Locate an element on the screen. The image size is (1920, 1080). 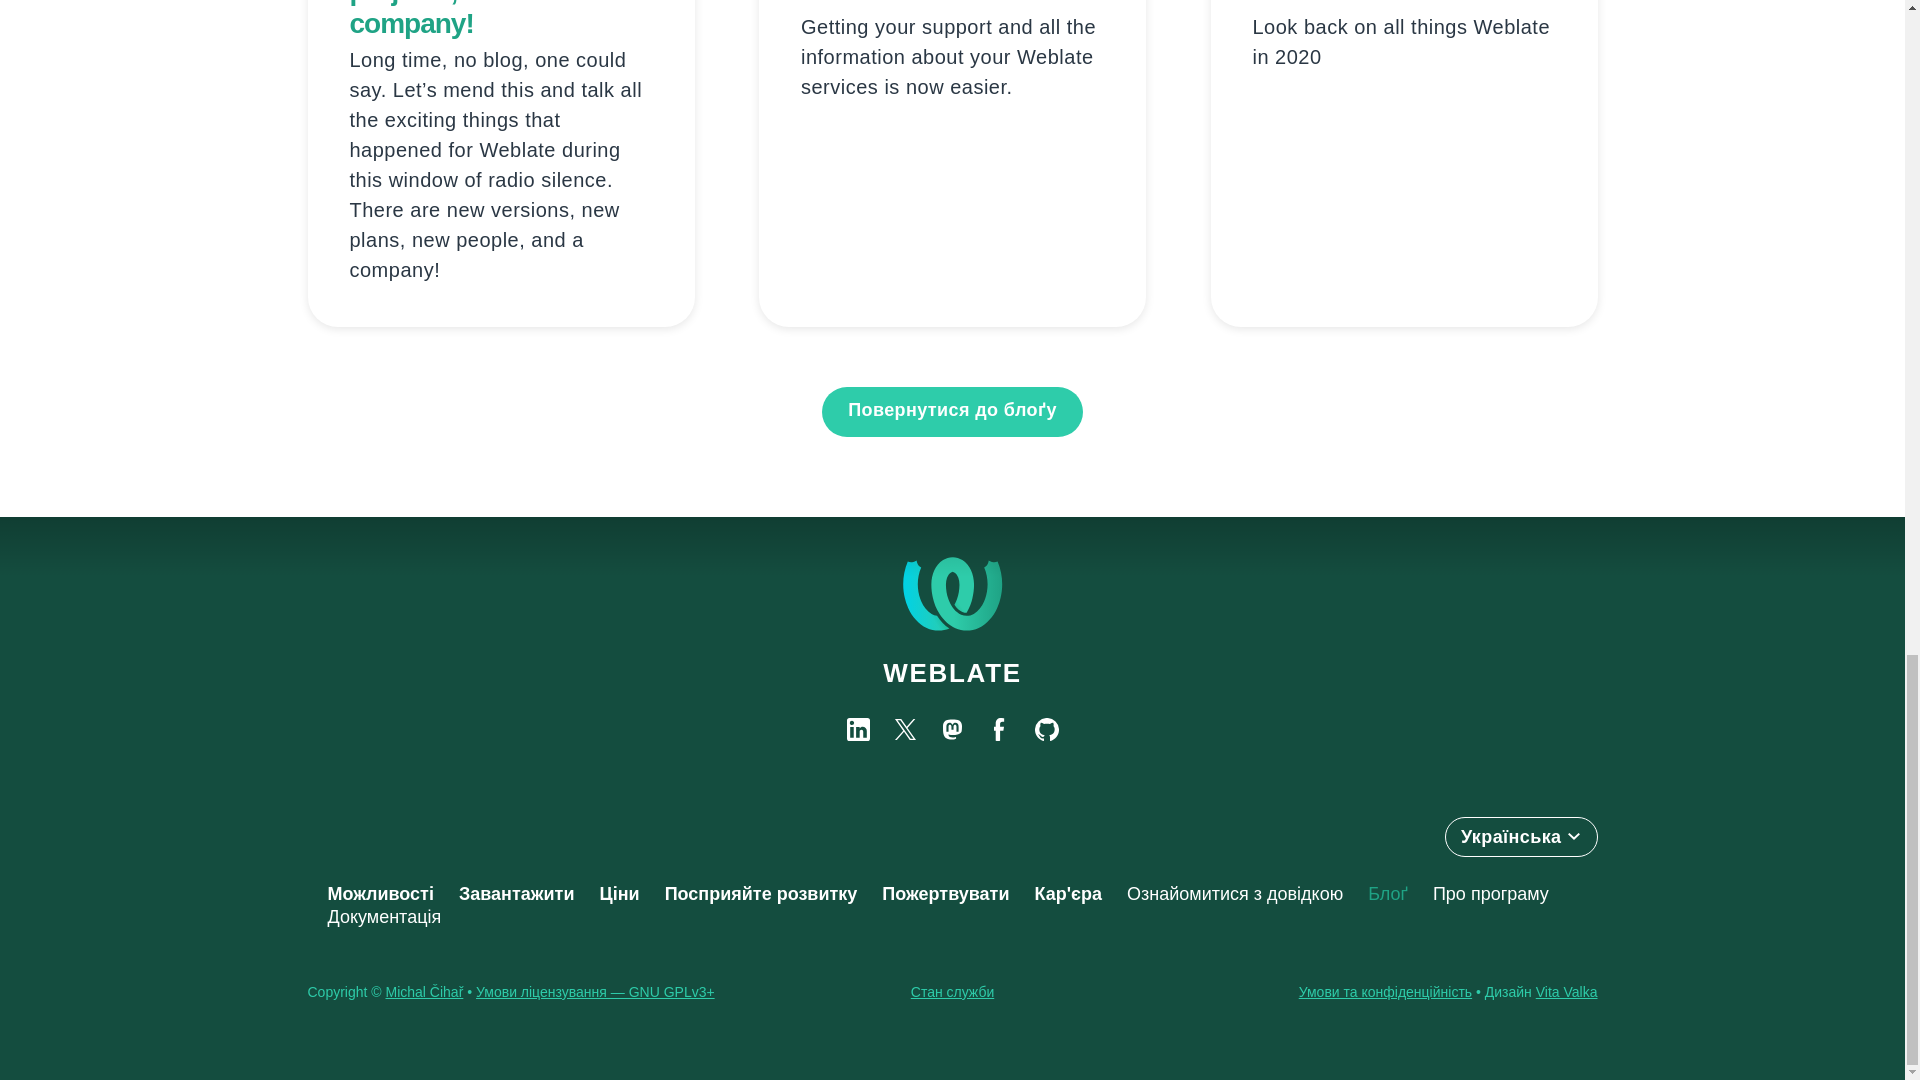
X is located at coordinates (904, 729).